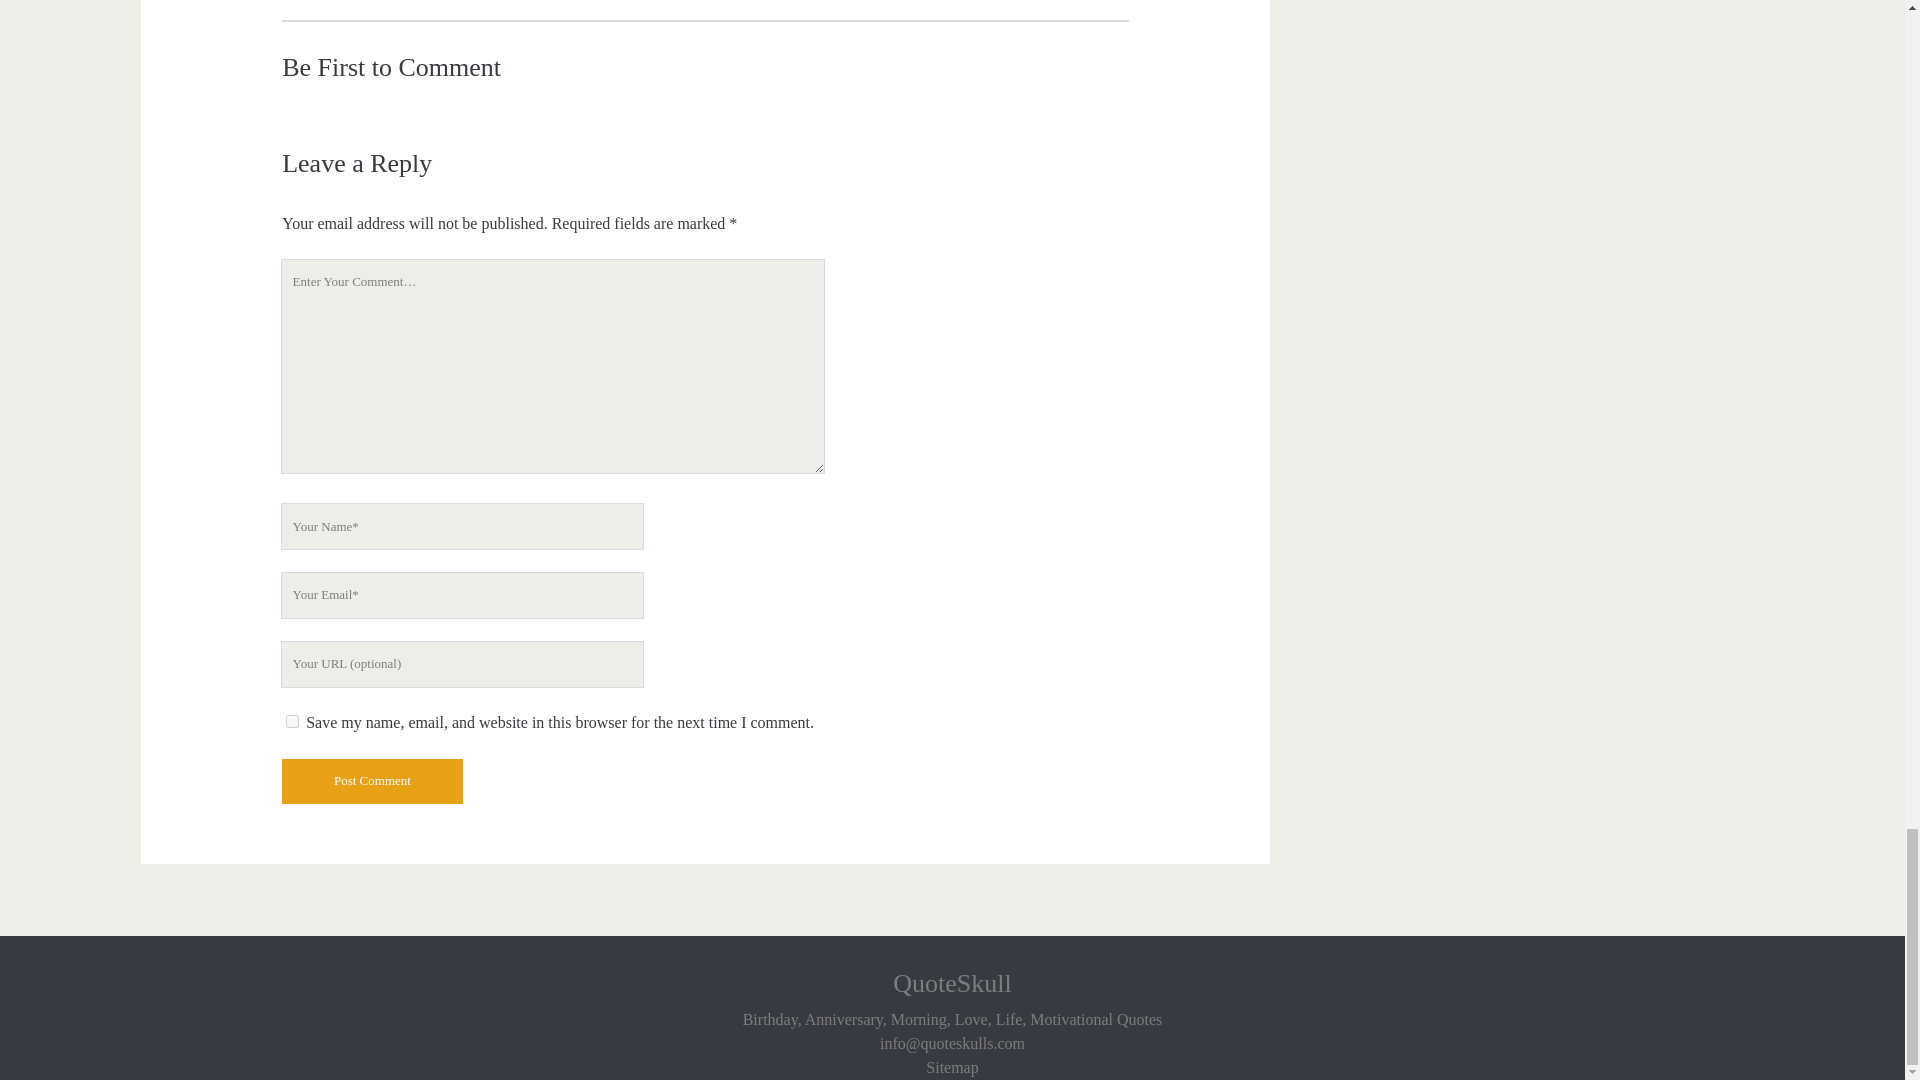  I want to click on yes, so click(292, 720).